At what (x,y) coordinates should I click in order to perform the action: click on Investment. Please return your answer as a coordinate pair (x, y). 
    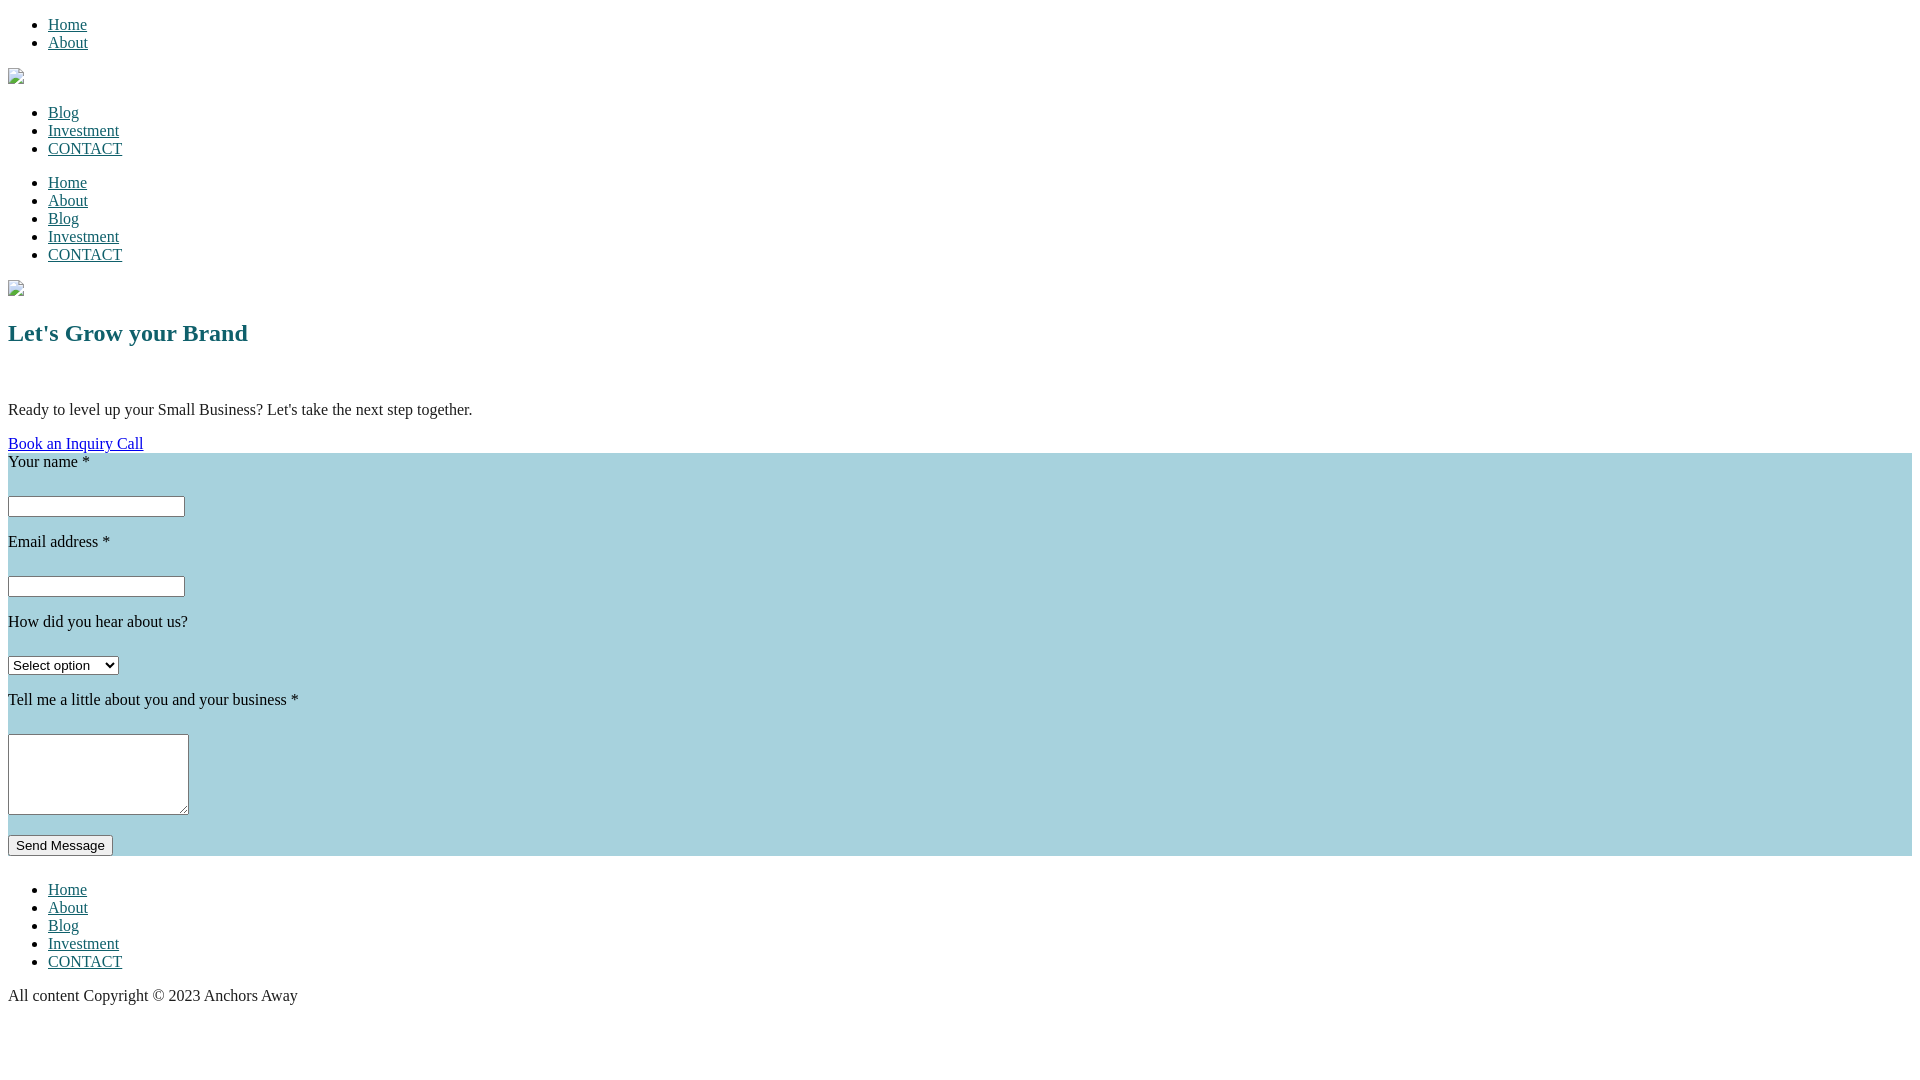
    Looking at the image, I should click on (84, 236).